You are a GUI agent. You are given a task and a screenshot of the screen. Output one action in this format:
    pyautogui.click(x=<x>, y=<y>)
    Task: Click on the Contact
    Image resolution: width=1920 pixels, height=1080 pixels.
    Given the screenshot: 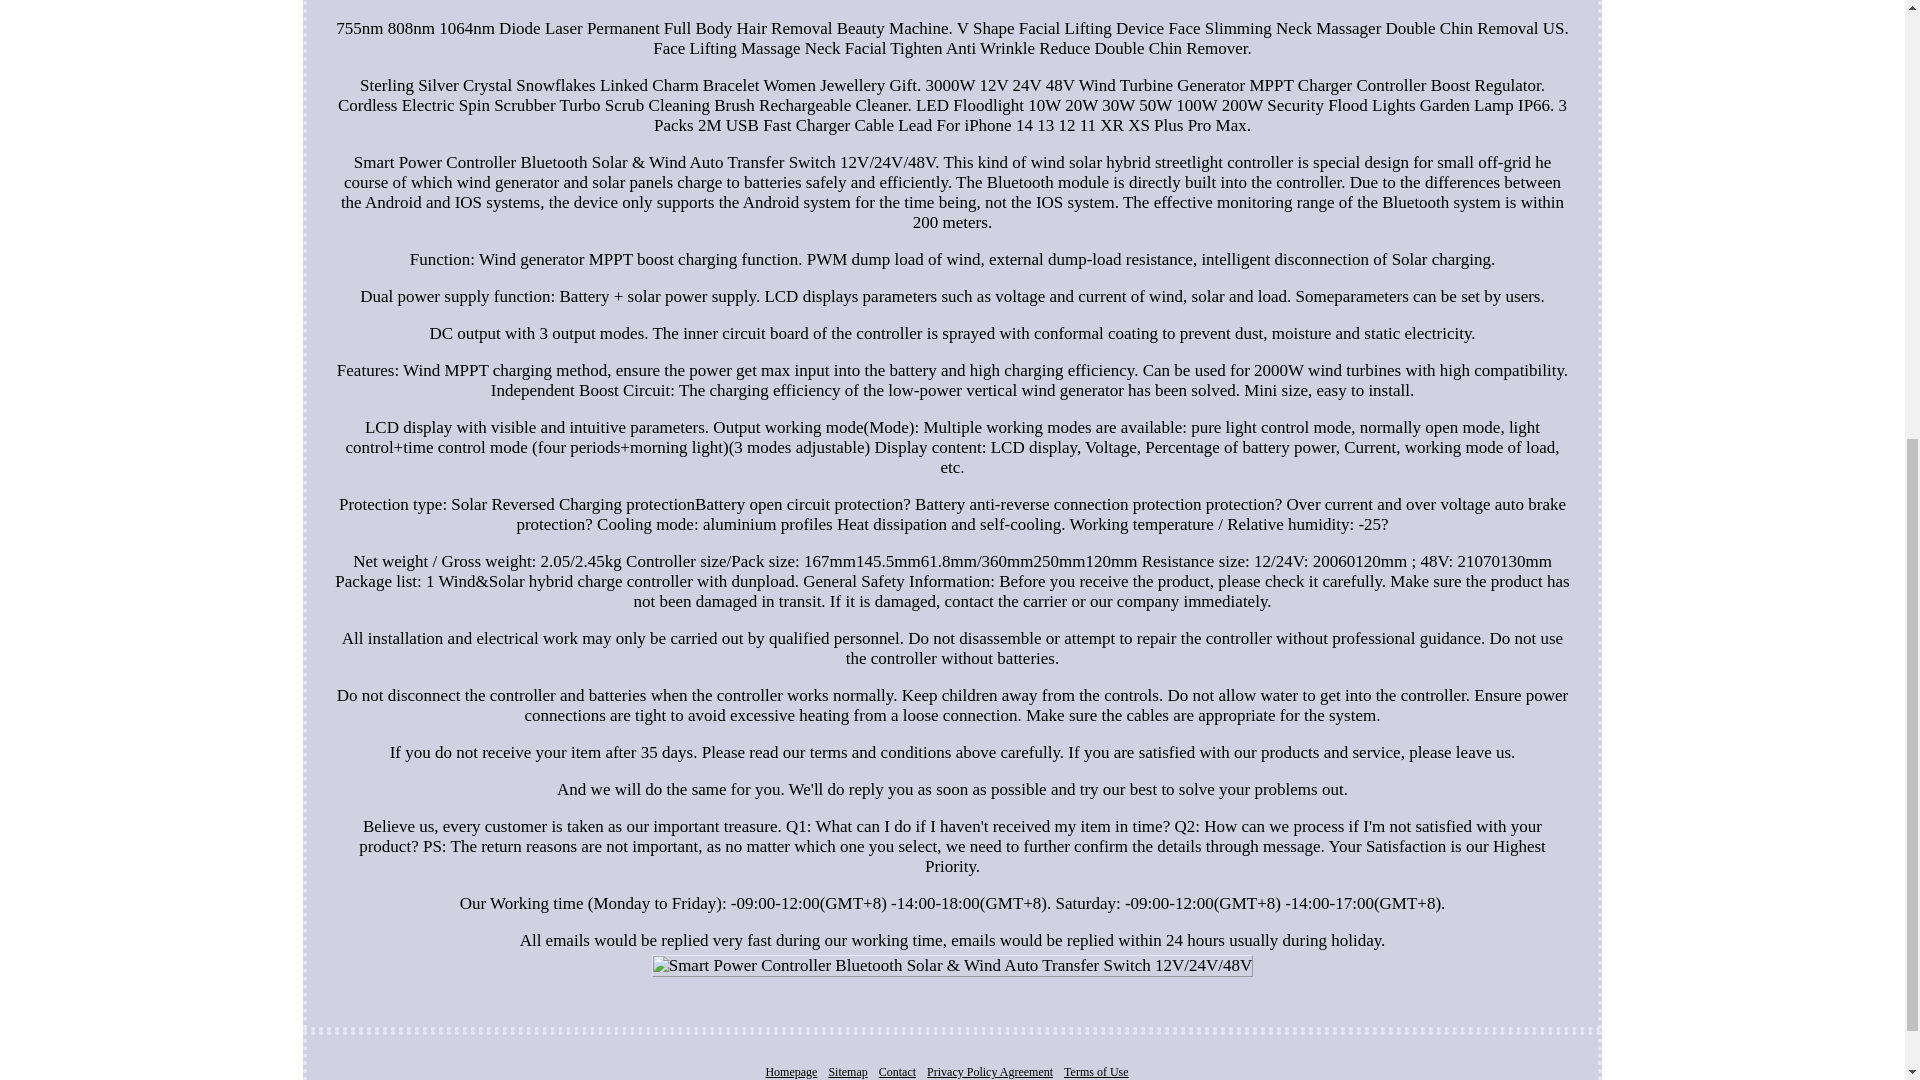 What is the action you would take?
    pyautogui.click(x=897, y=1071)
    